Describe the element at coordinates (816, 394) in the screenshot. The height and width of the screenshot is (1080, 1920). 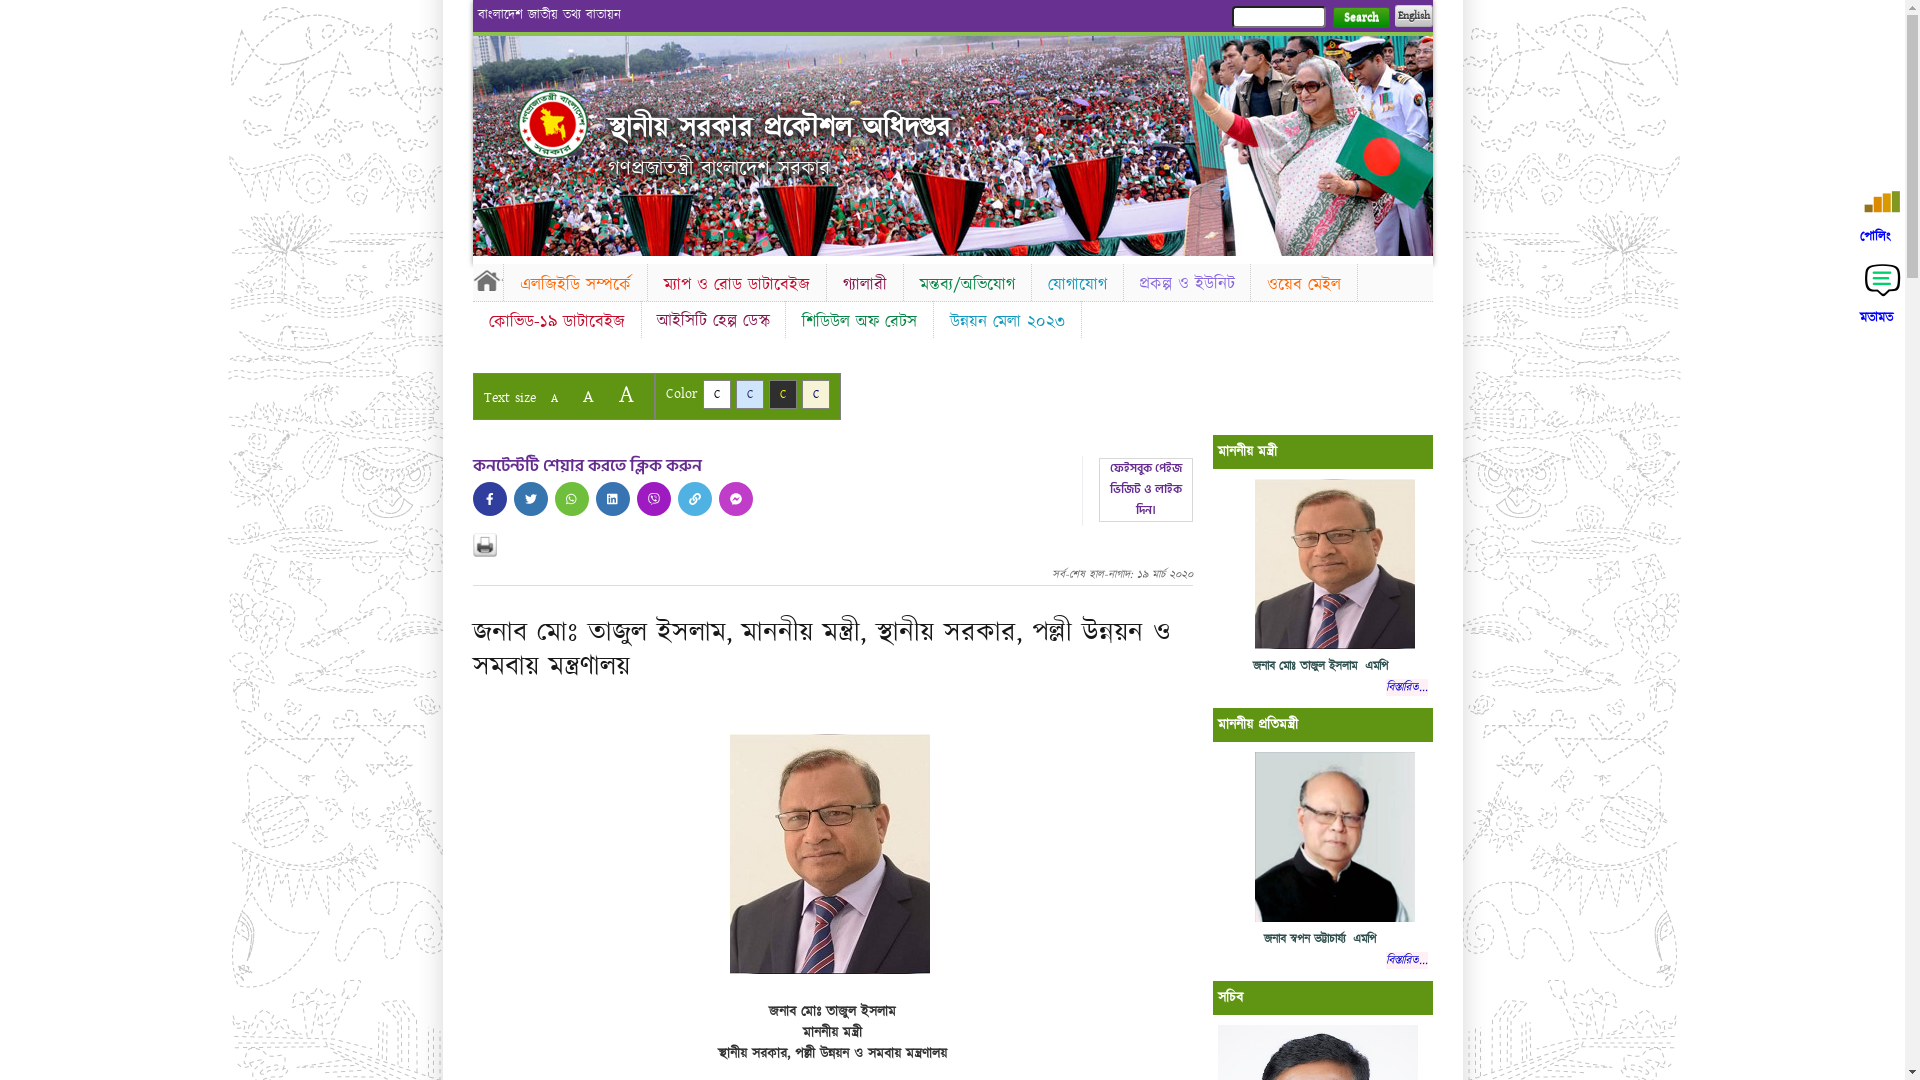
I see `C` at that location.